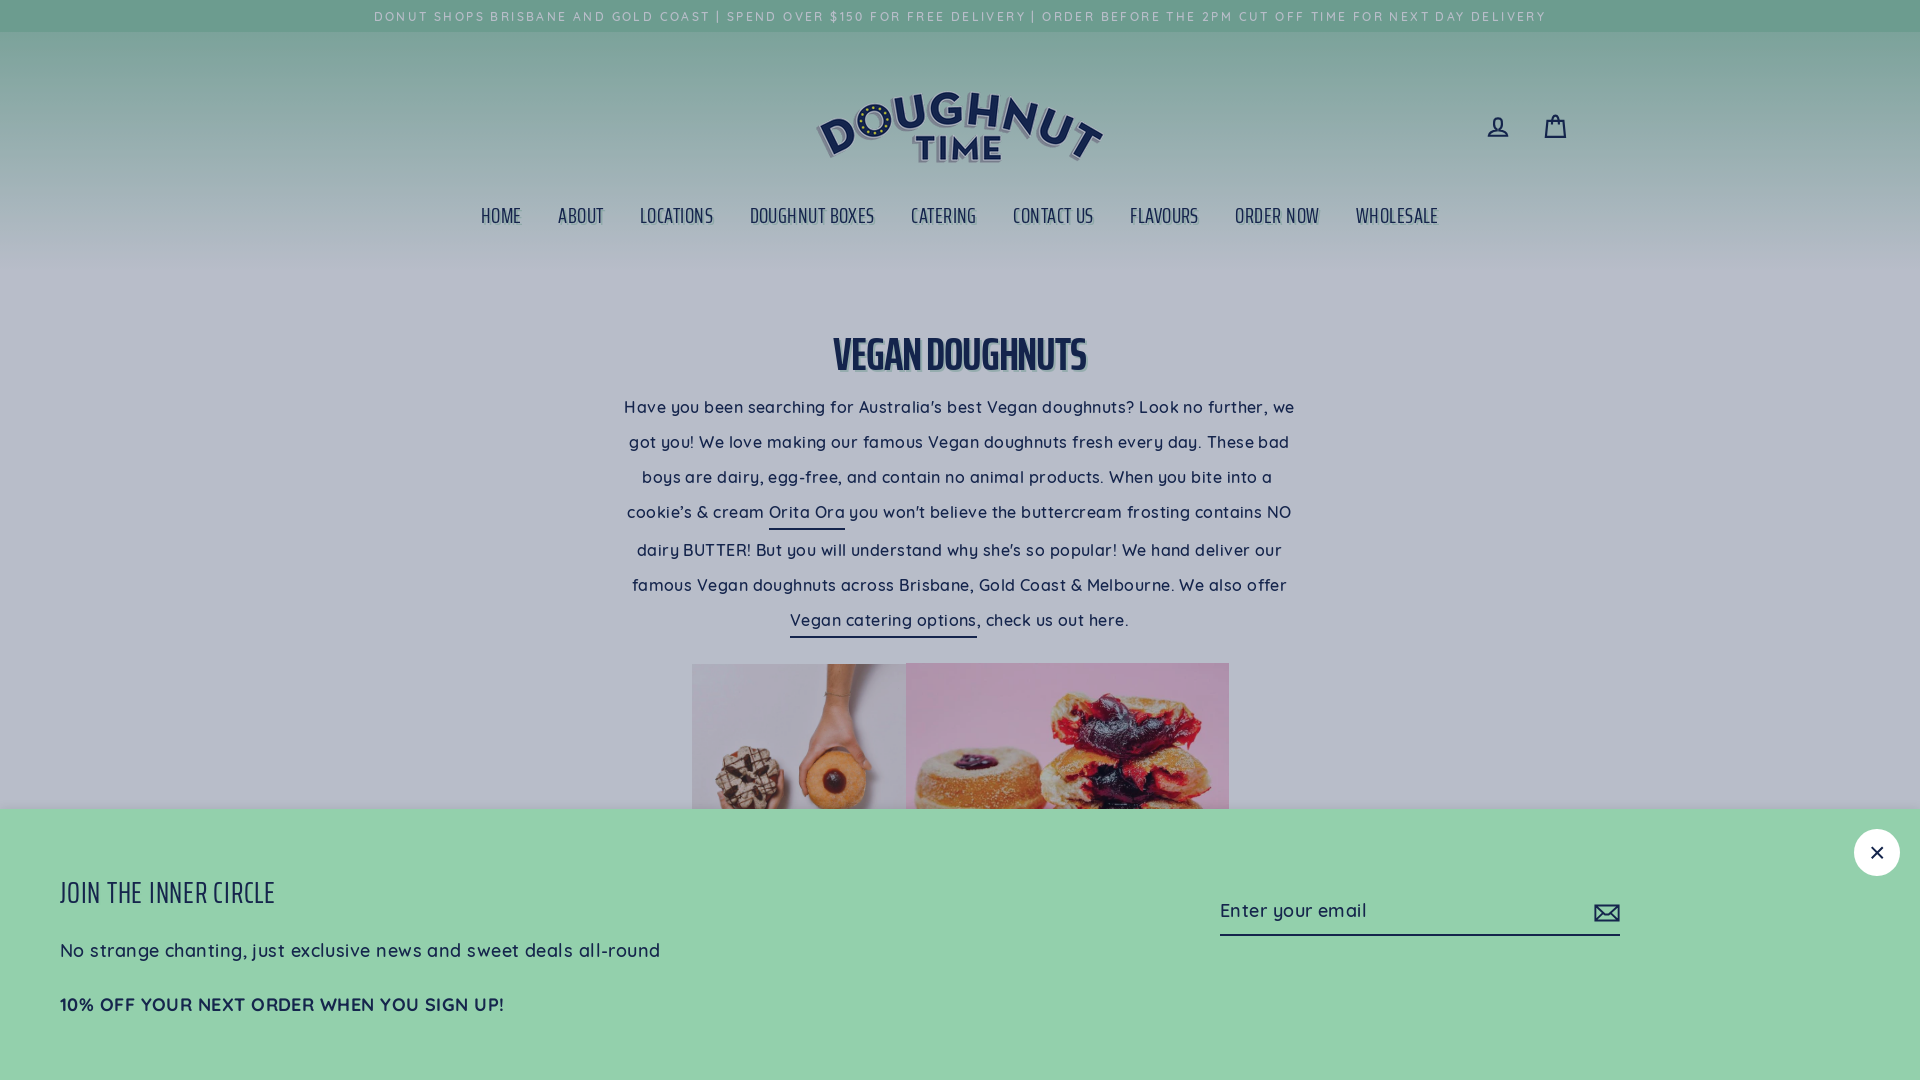  Describe the element at coordinates (580, 216) in the screenshot. I see `ABOUT` at that location.